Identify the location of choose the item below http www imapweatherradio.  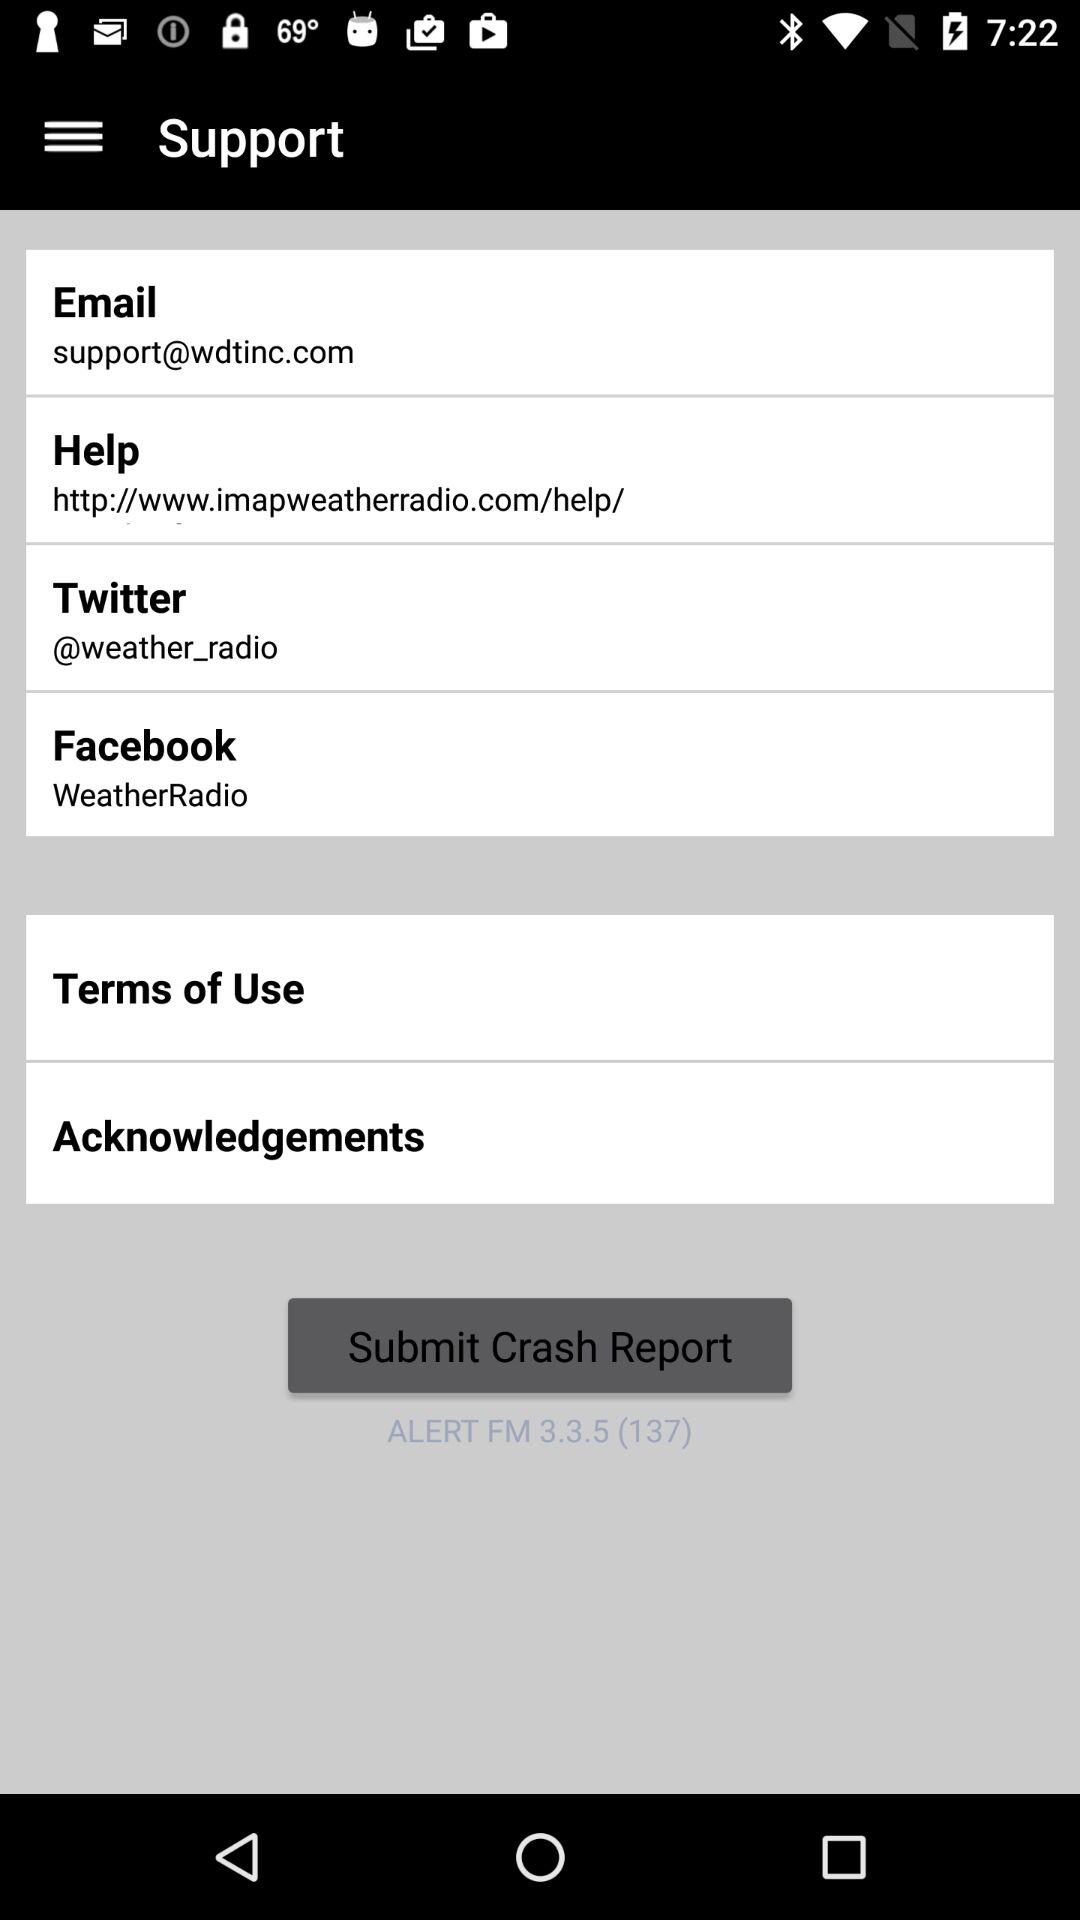
(359, 596).